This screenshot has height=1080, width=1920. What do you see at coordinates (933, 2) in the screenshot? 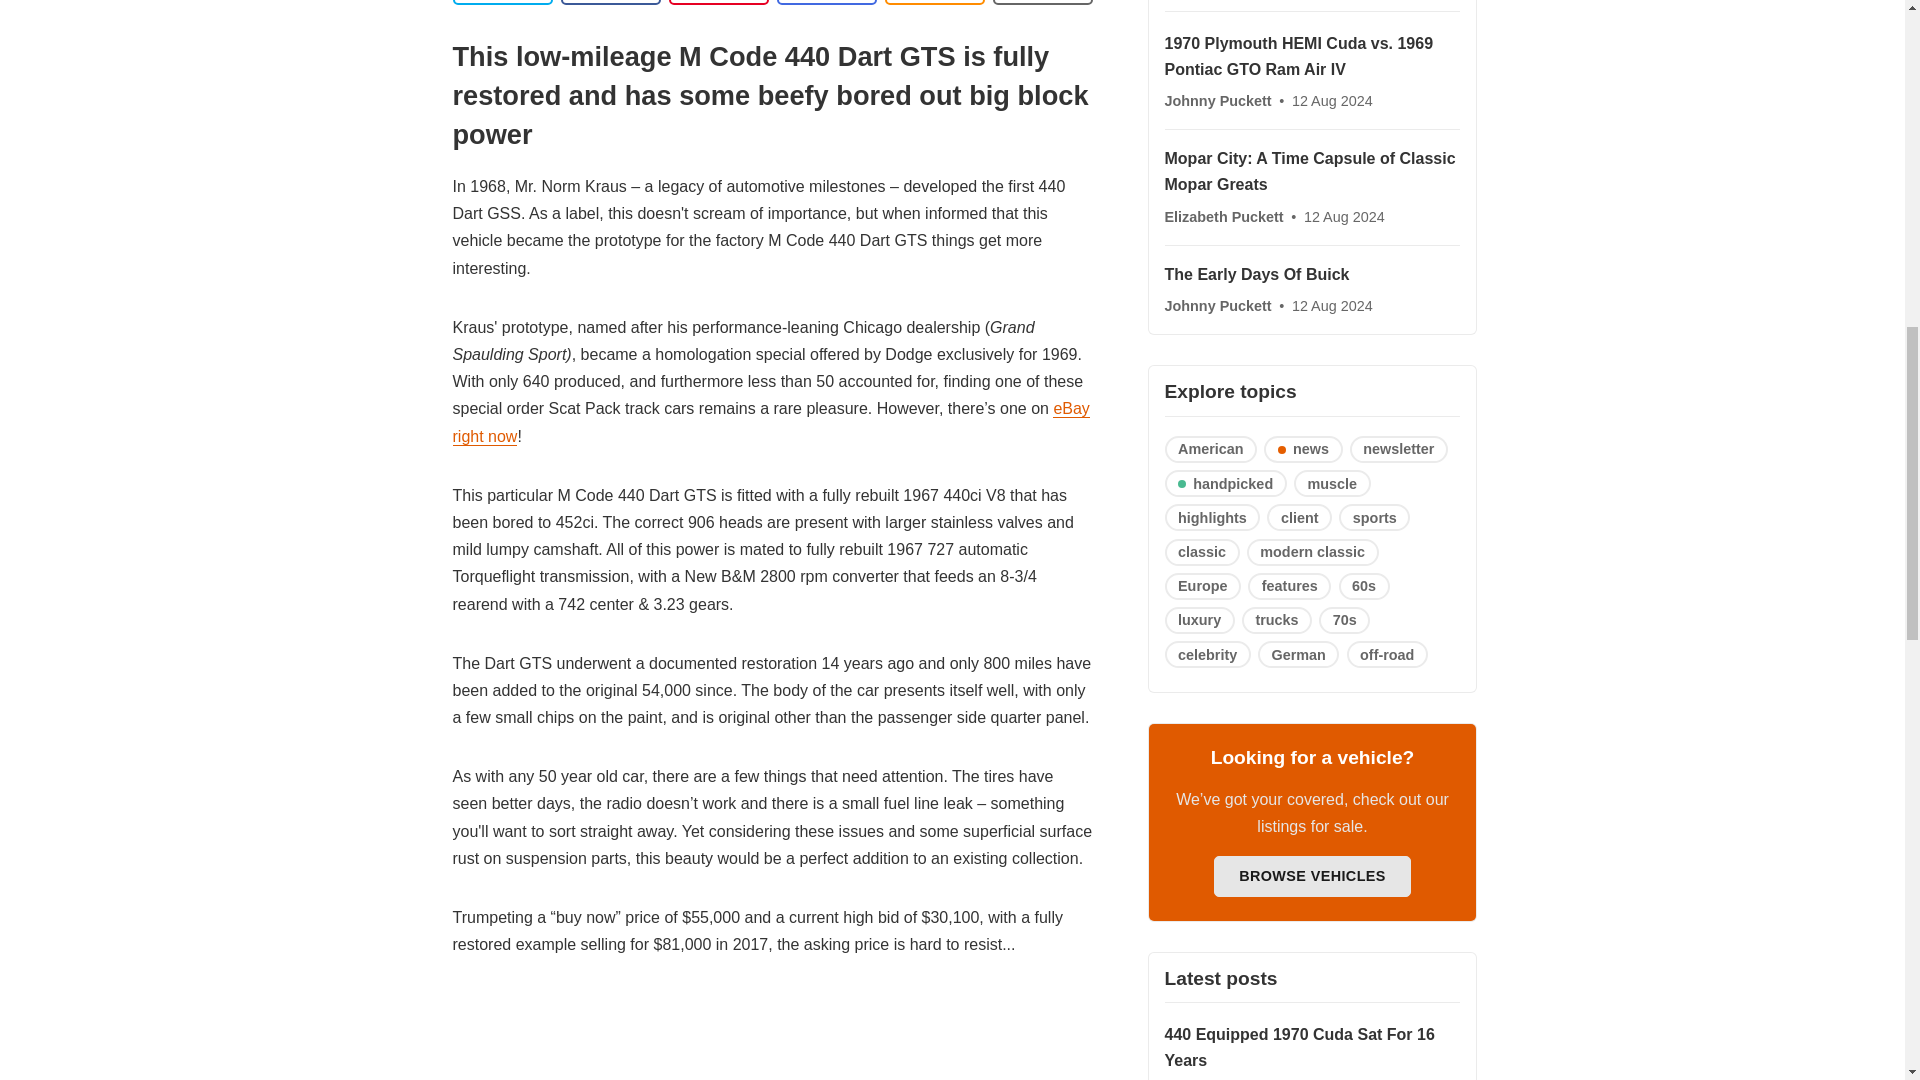
I see `Copy to clipboard` at bounding box center [933, 2].